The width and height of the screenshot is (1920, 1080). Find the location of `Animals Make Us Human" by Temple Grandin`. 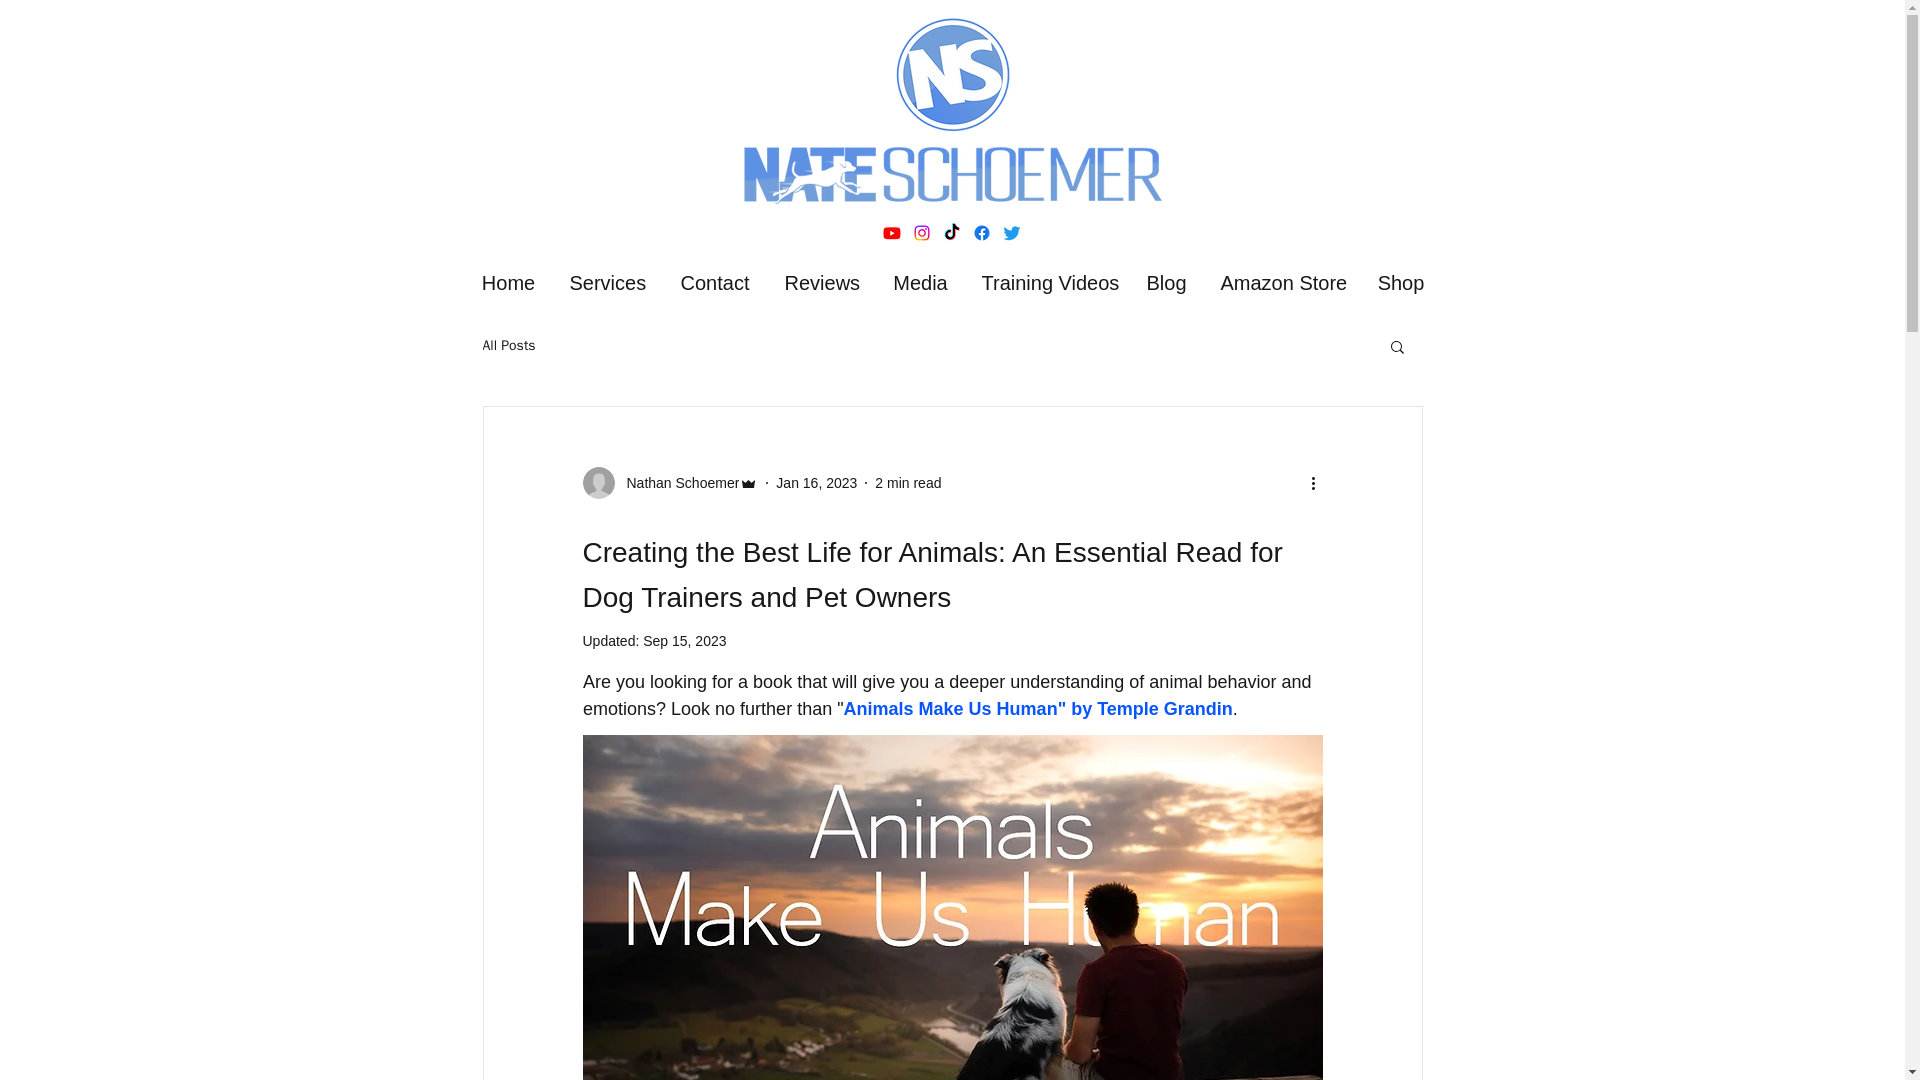

Animals Make Us Human" by Temple Grandin is located at coordinates (1037, 708).